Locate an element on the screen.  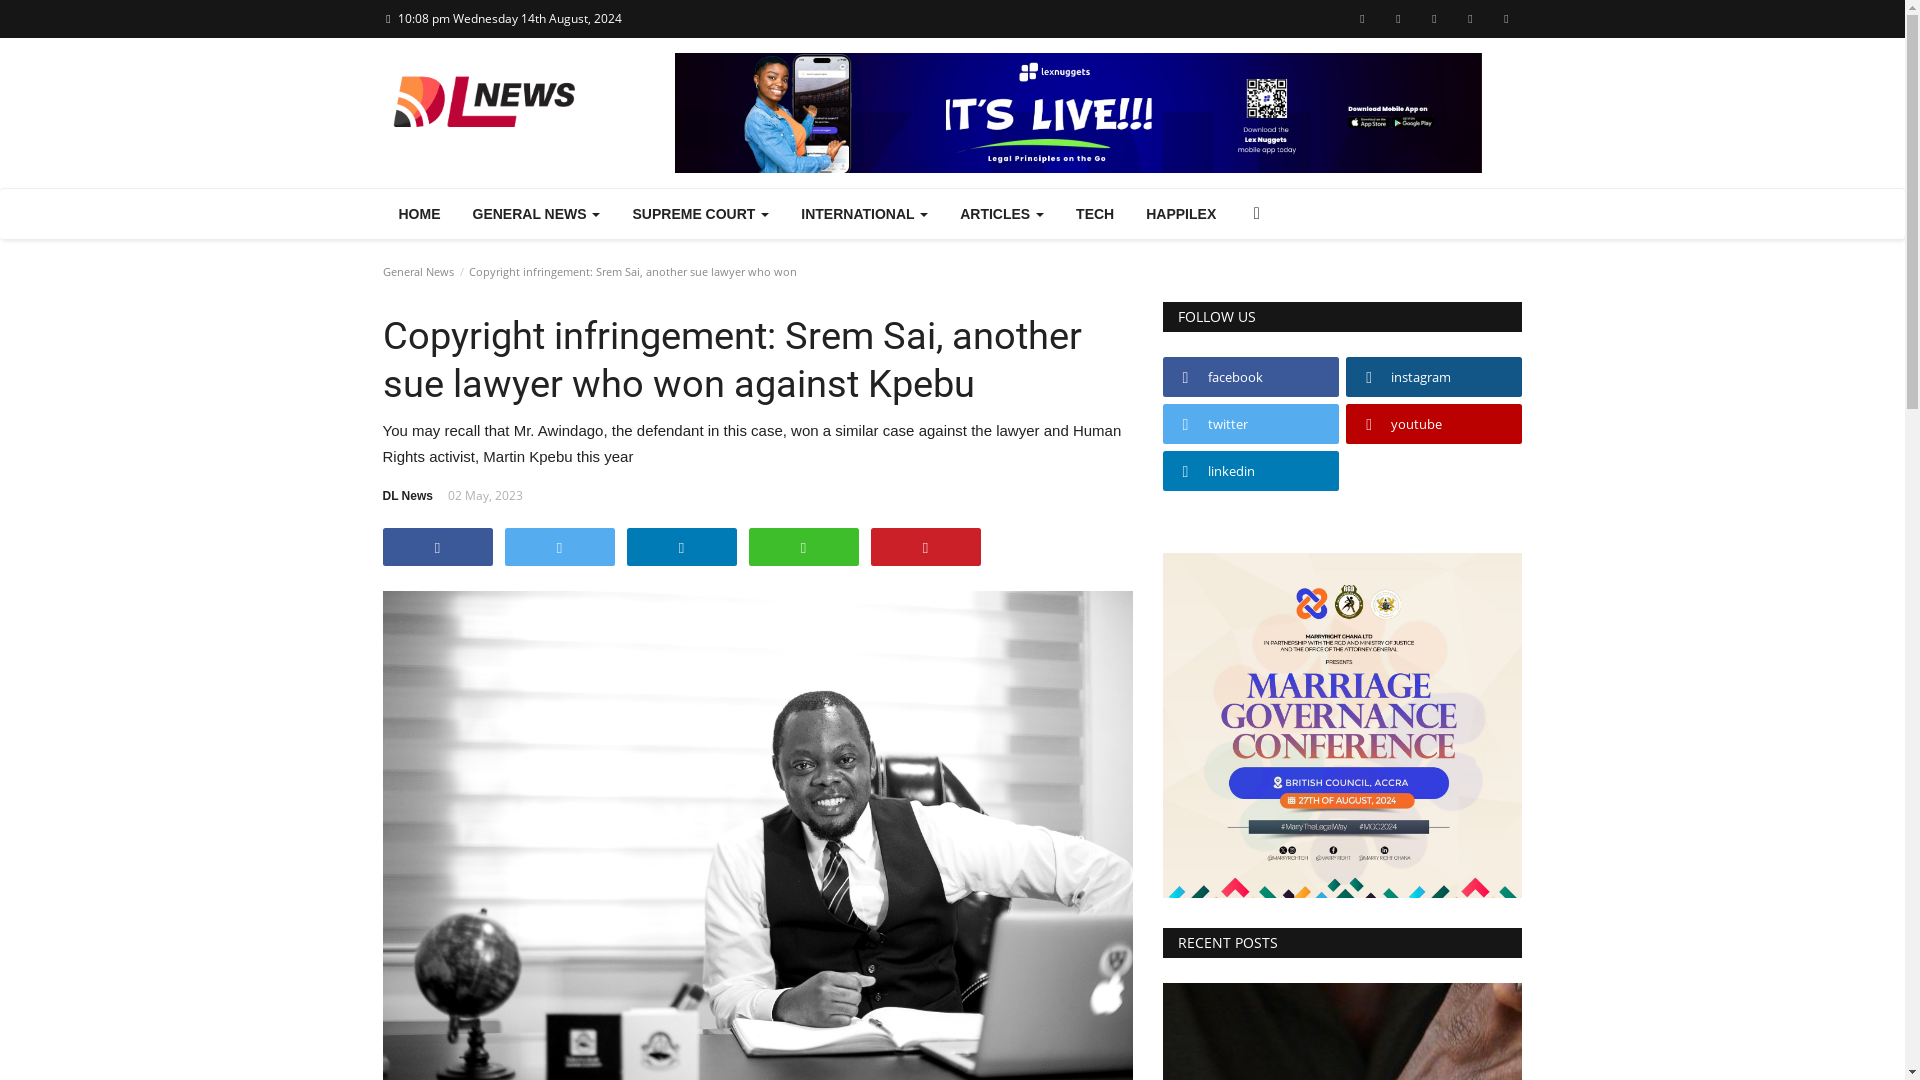
INTERNATIONAL is located at coordinates (864, 214).